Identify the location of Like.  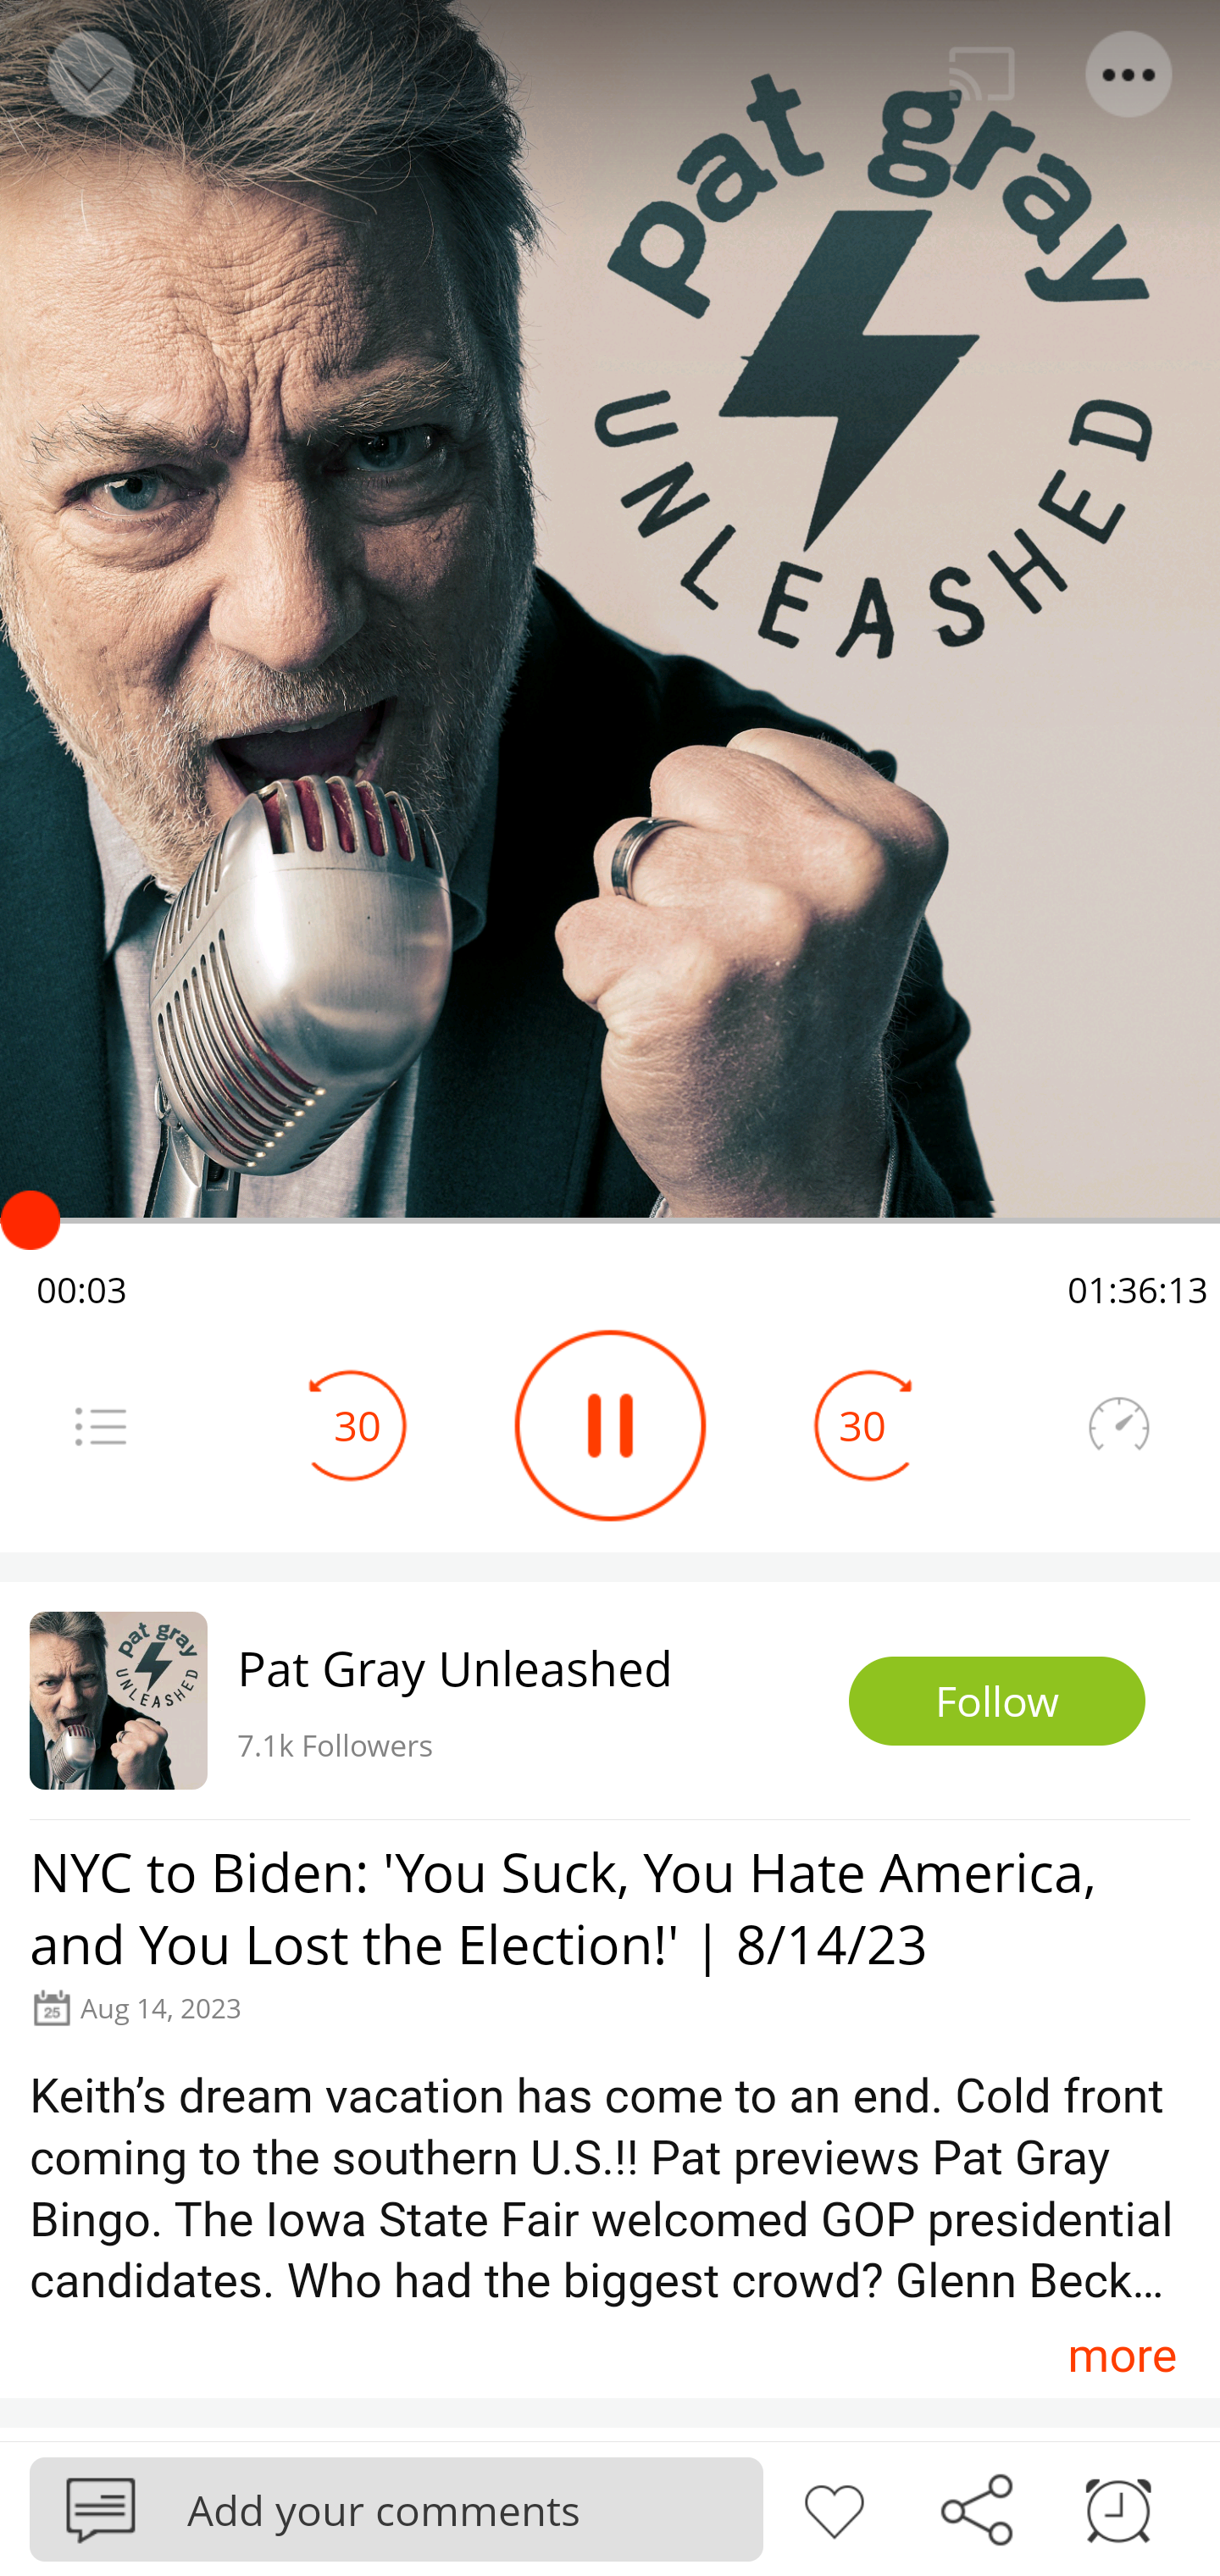
(834, 2507).